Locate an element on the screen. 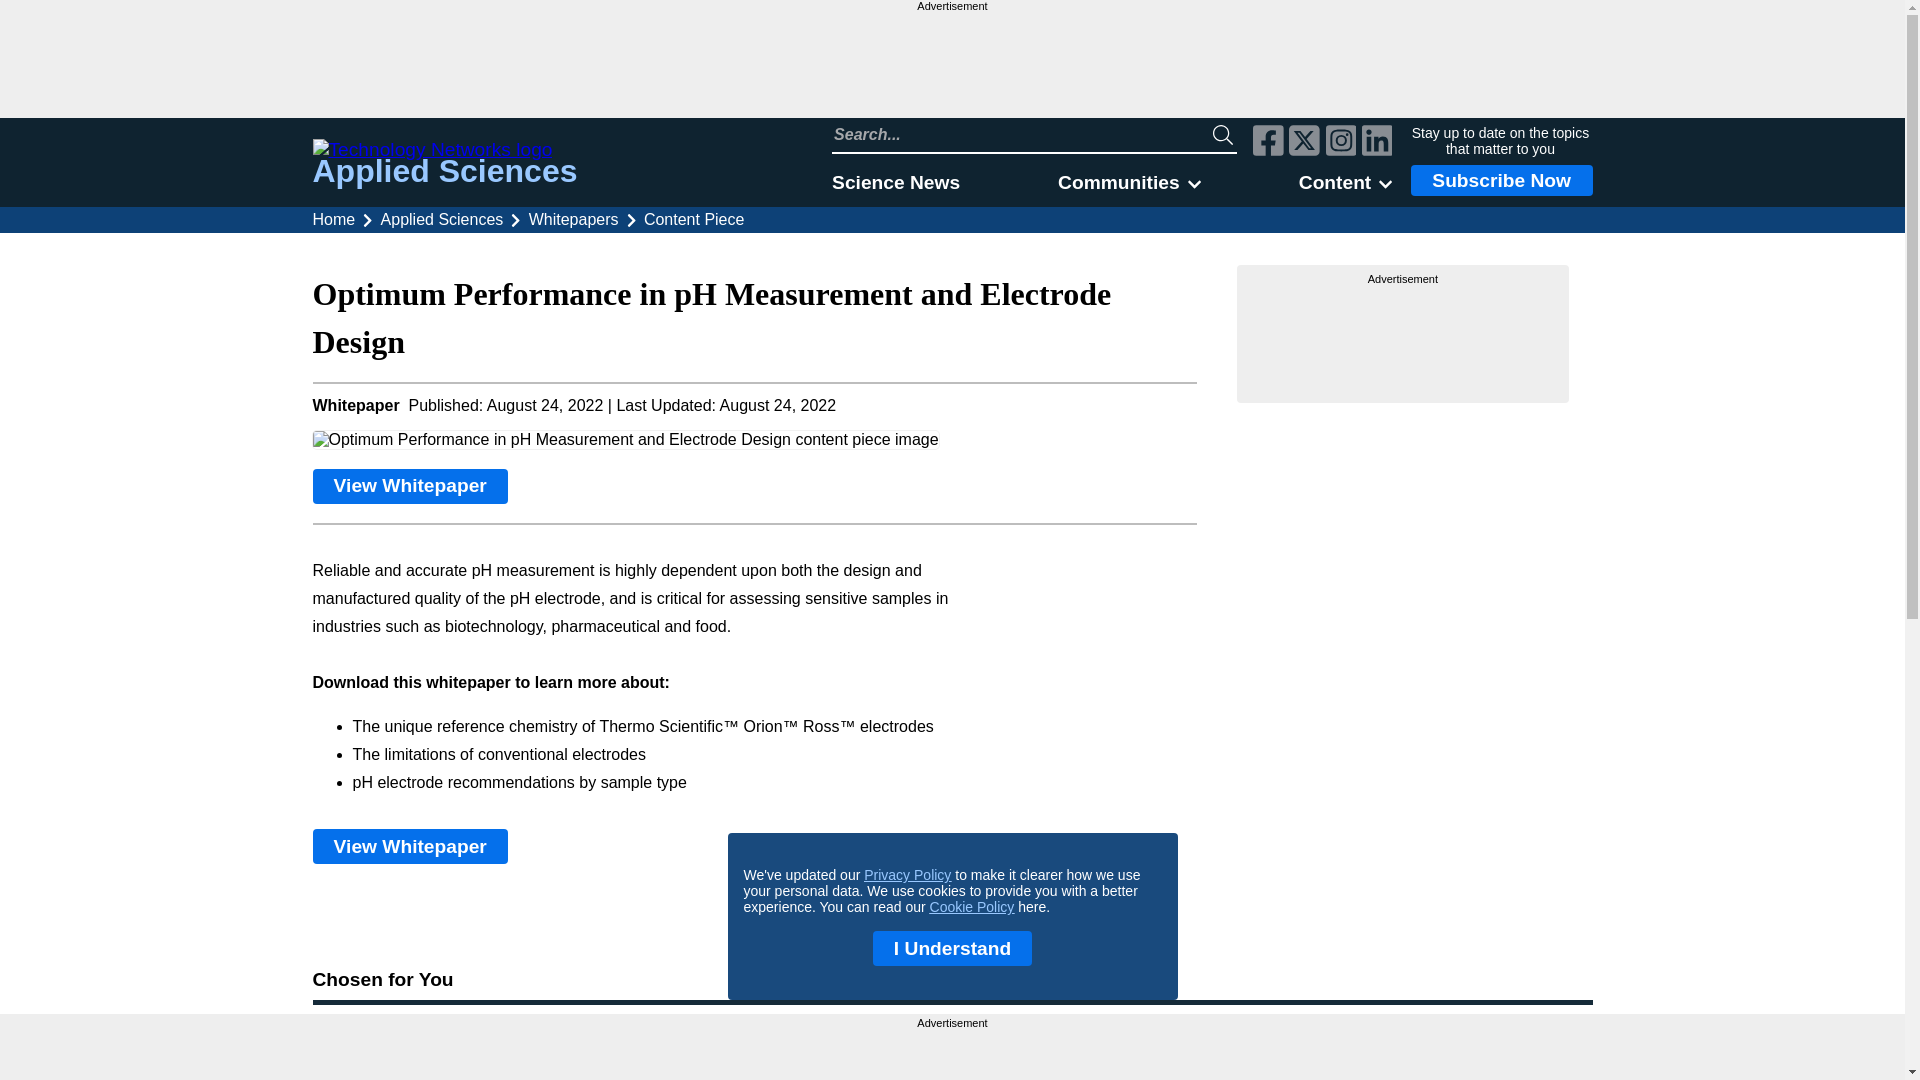 Image resolution: width=1920 pixels, height=1080 pixels. Cookie Policy is located at coordinates (972, 906).